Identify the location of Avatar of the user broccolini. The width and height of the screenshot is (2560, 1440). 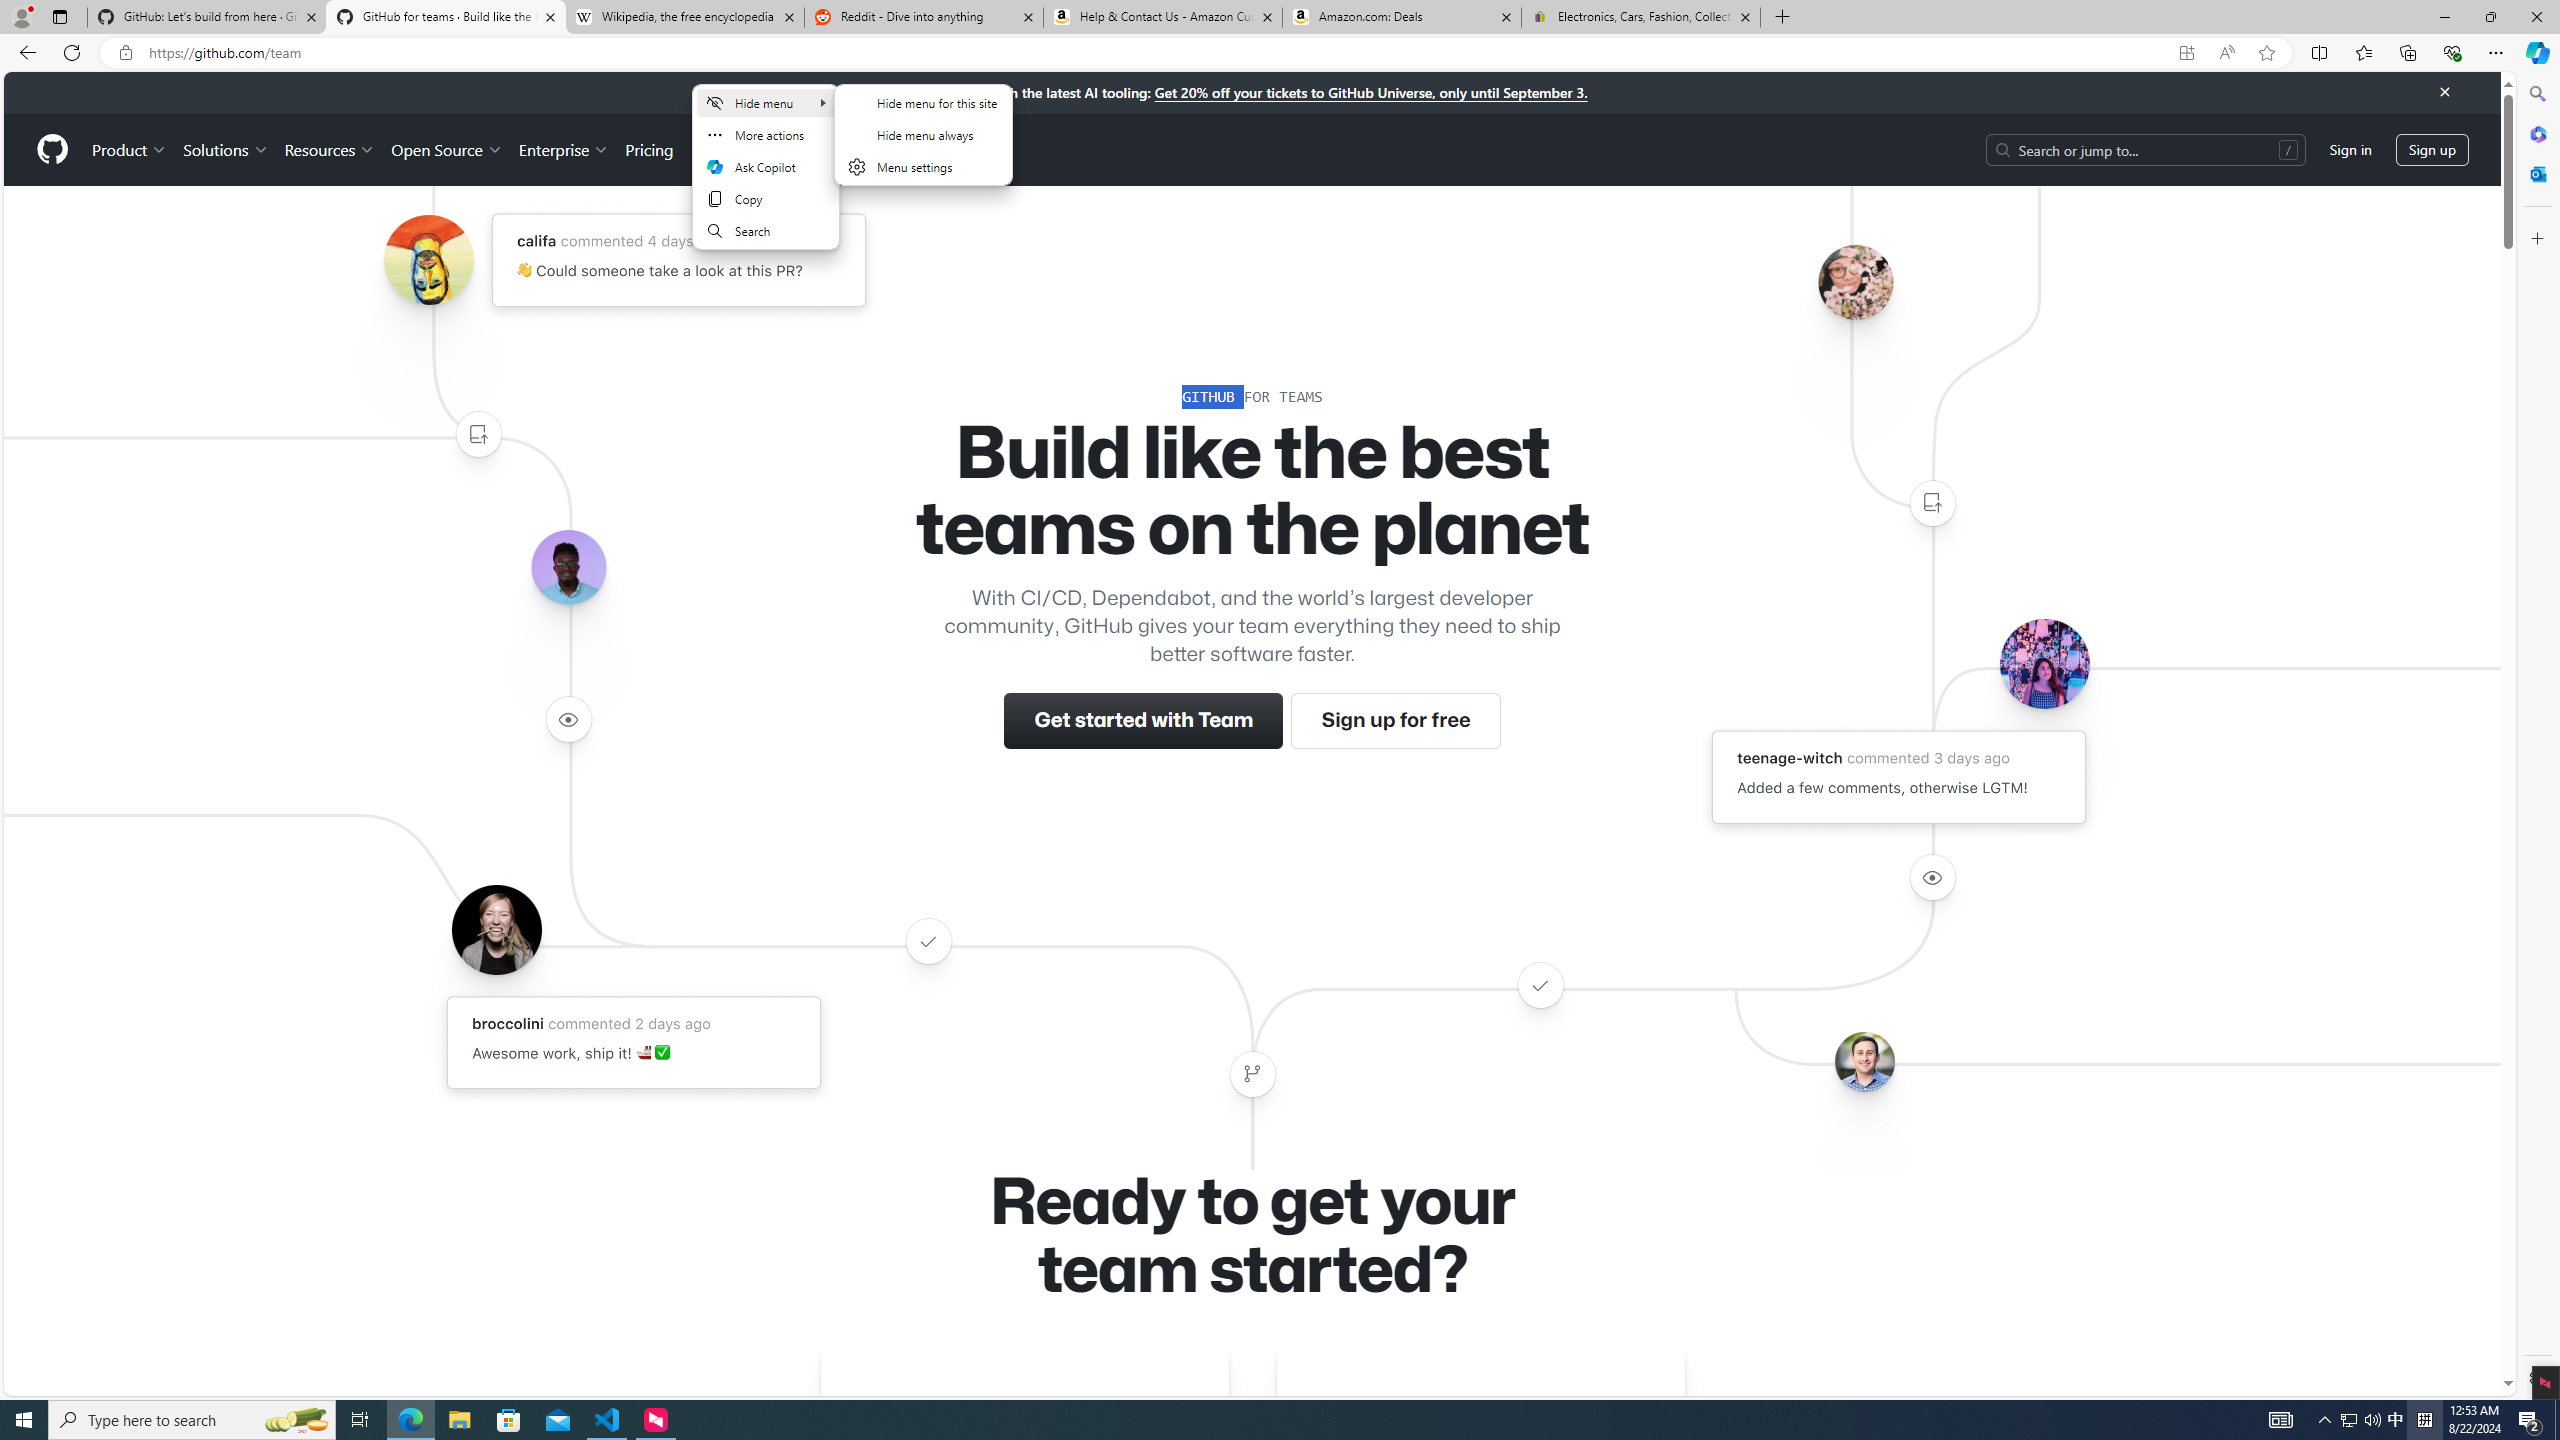
(496, 929).